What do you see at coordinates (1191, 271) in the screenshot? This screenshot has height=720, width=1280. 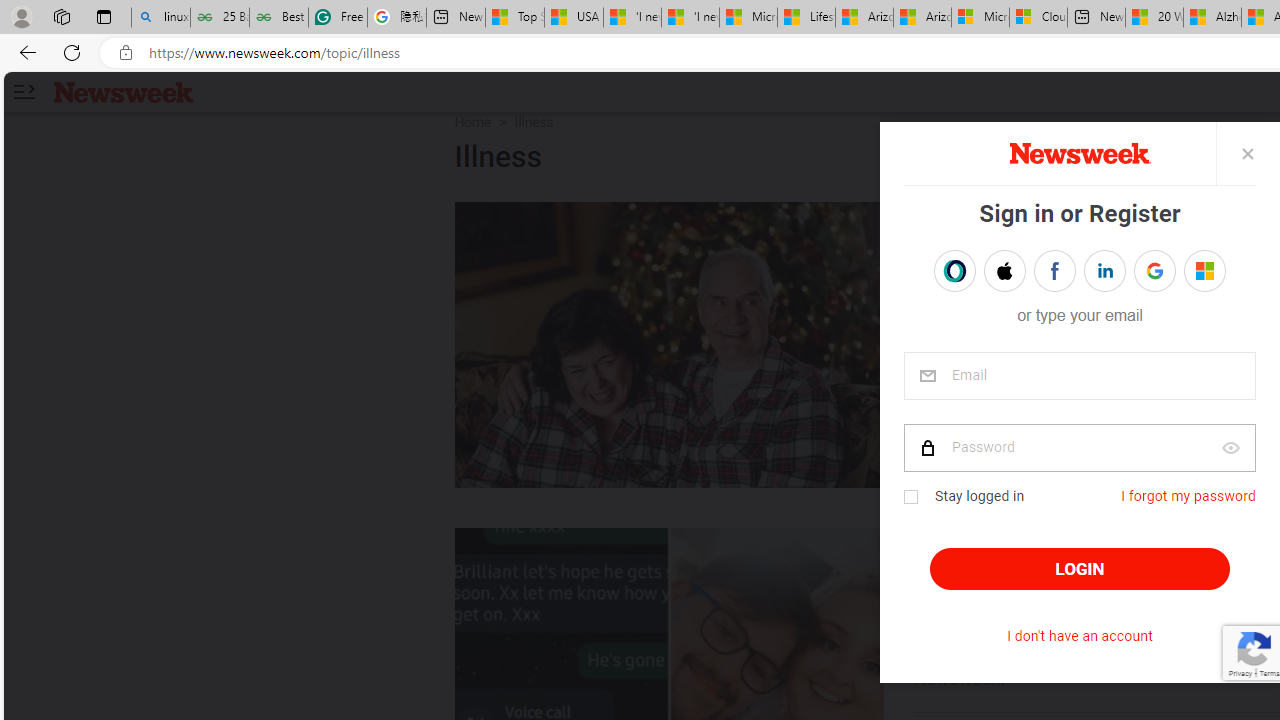 I see `Eugene` at bounding box center [1191, 271].